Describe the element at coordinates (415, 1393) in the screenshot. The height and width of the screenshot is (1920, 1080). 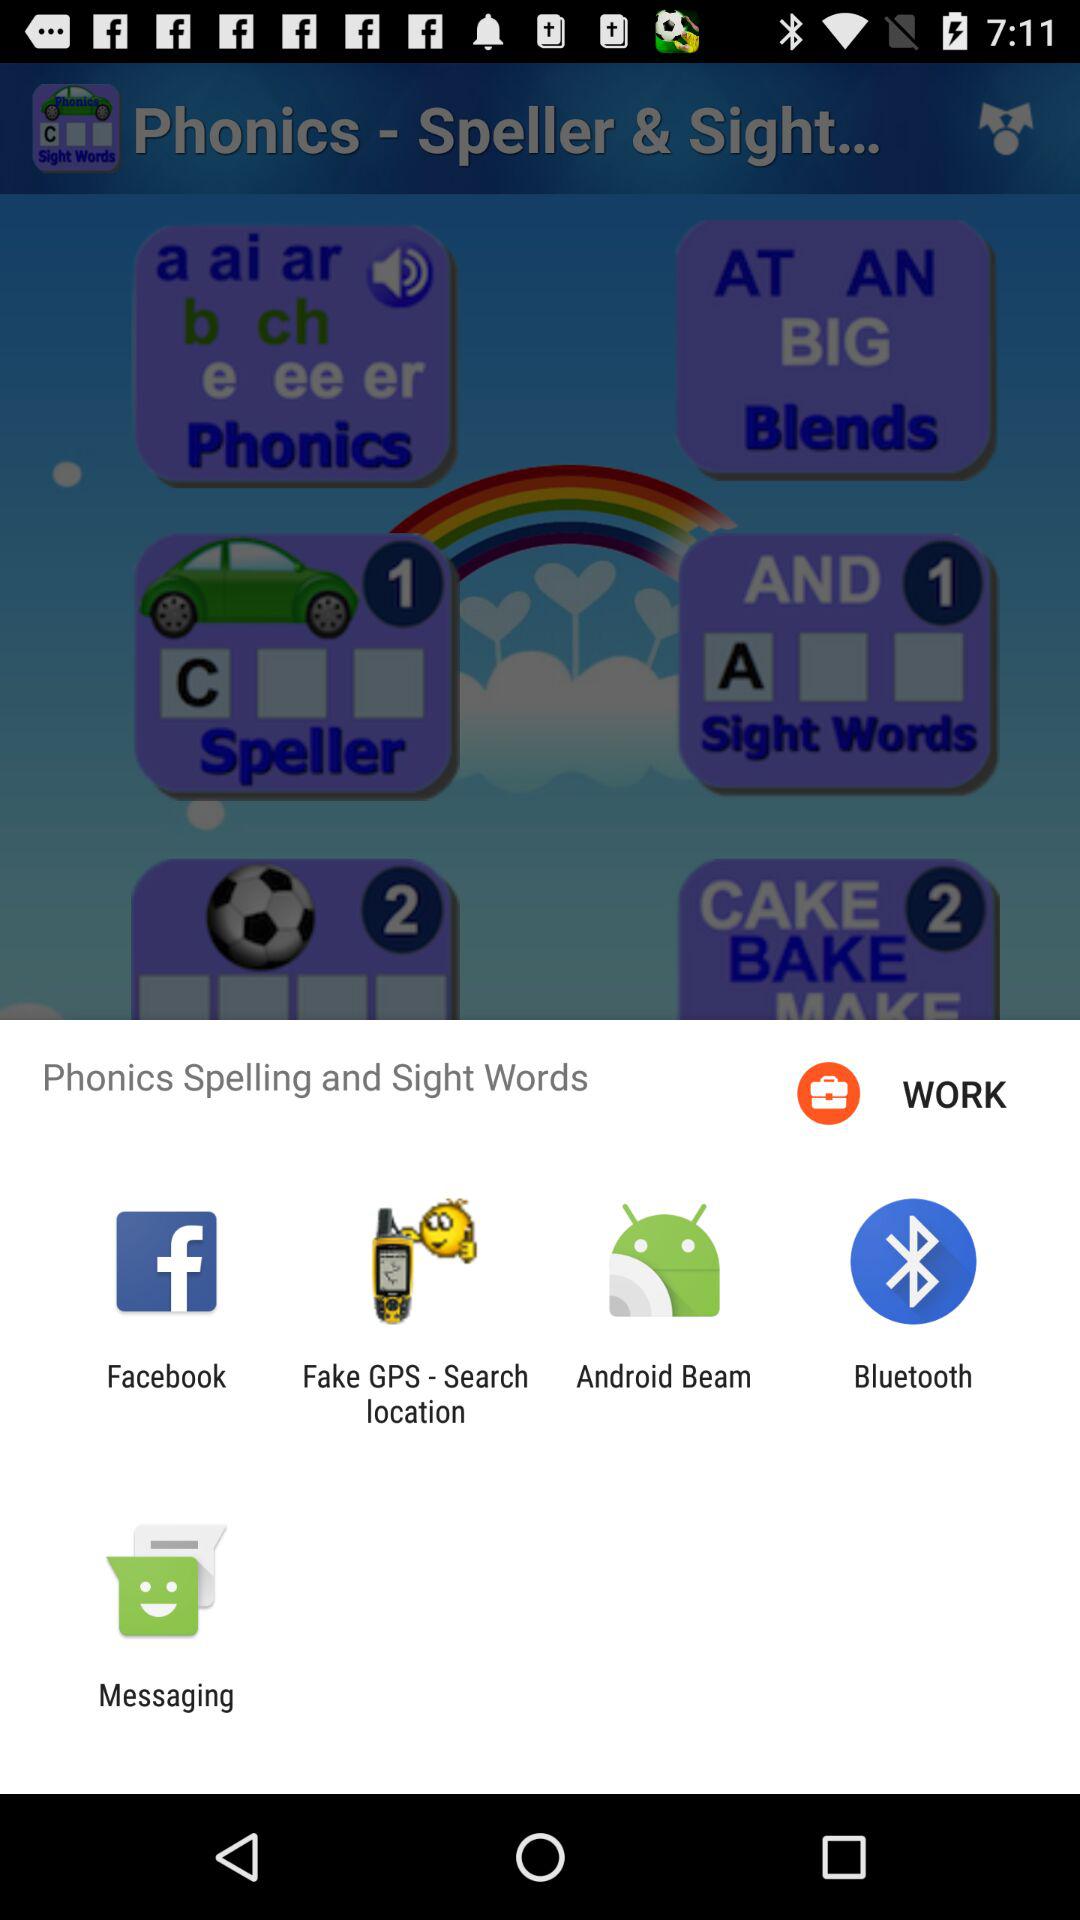
I see `launch fake gps search icon` at that location.